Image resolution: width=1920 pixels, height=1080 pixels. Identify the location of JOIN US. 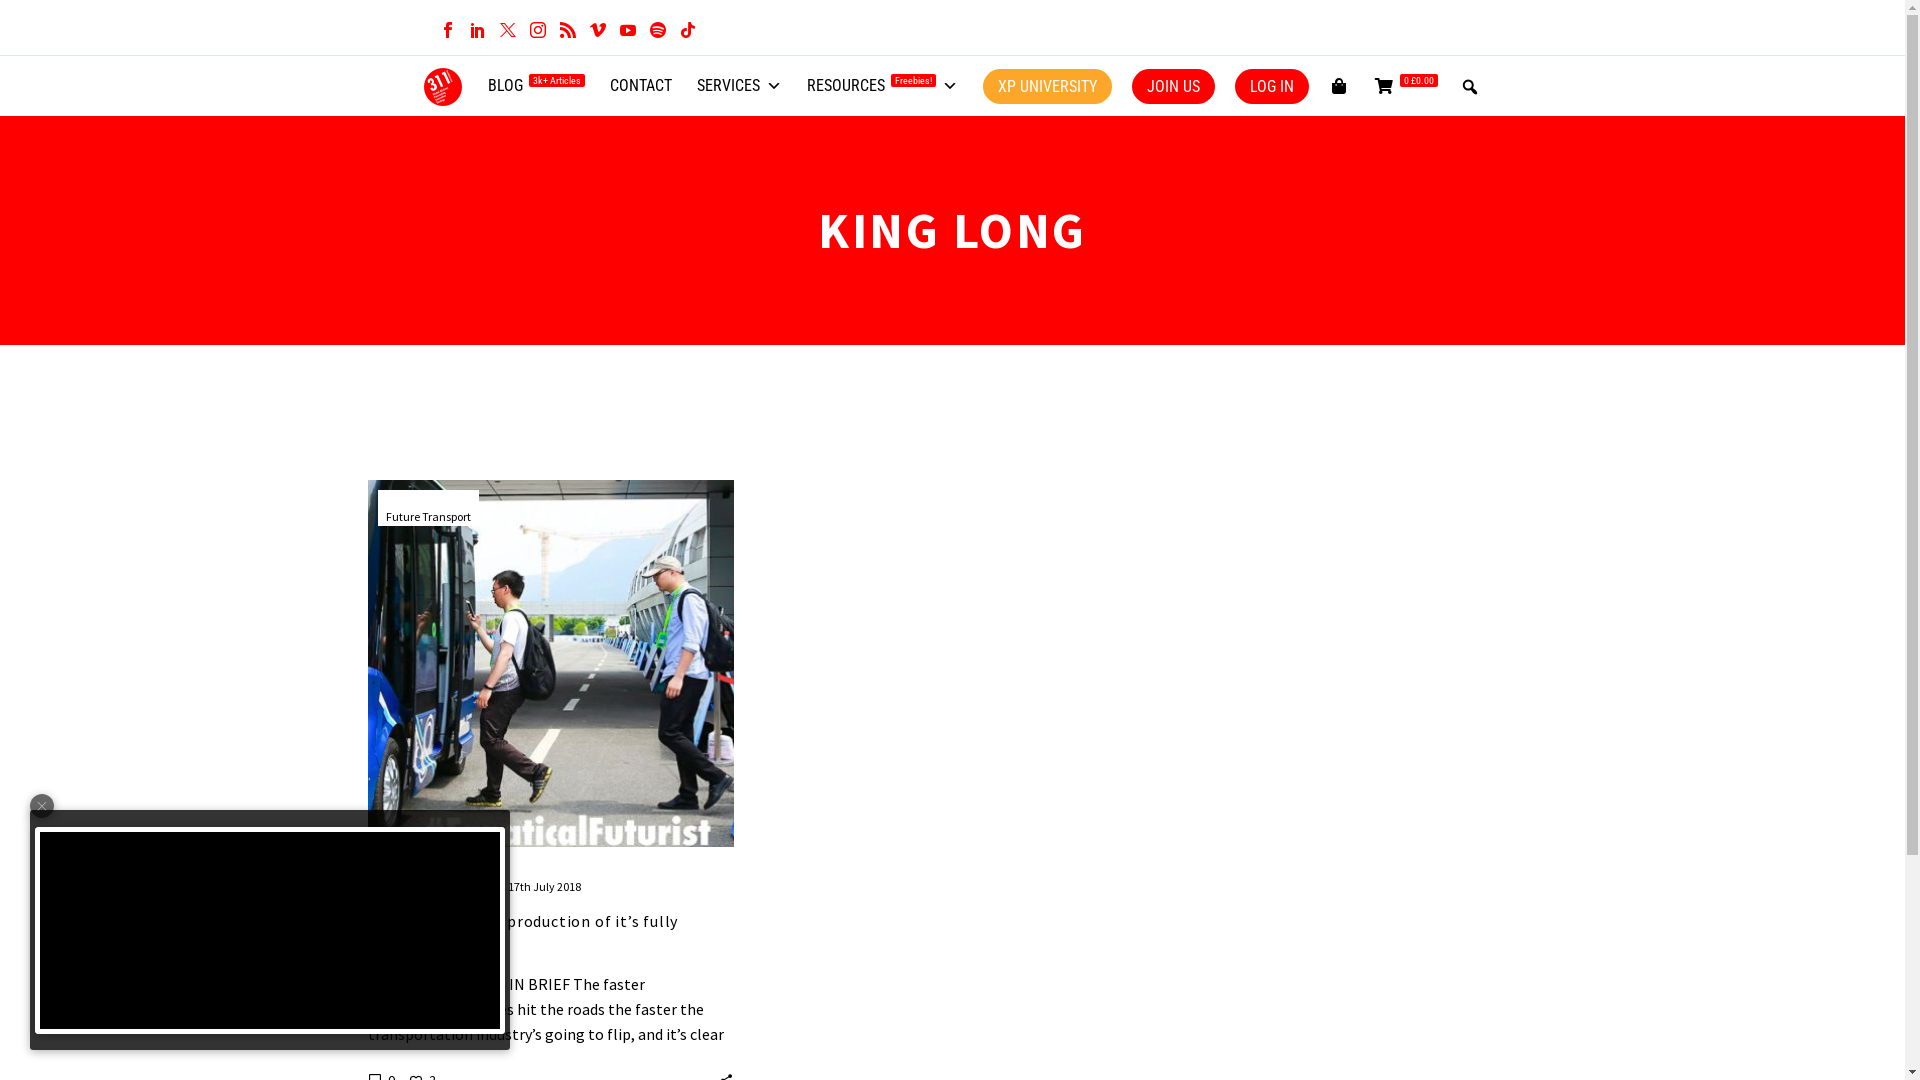
(1174, 86).